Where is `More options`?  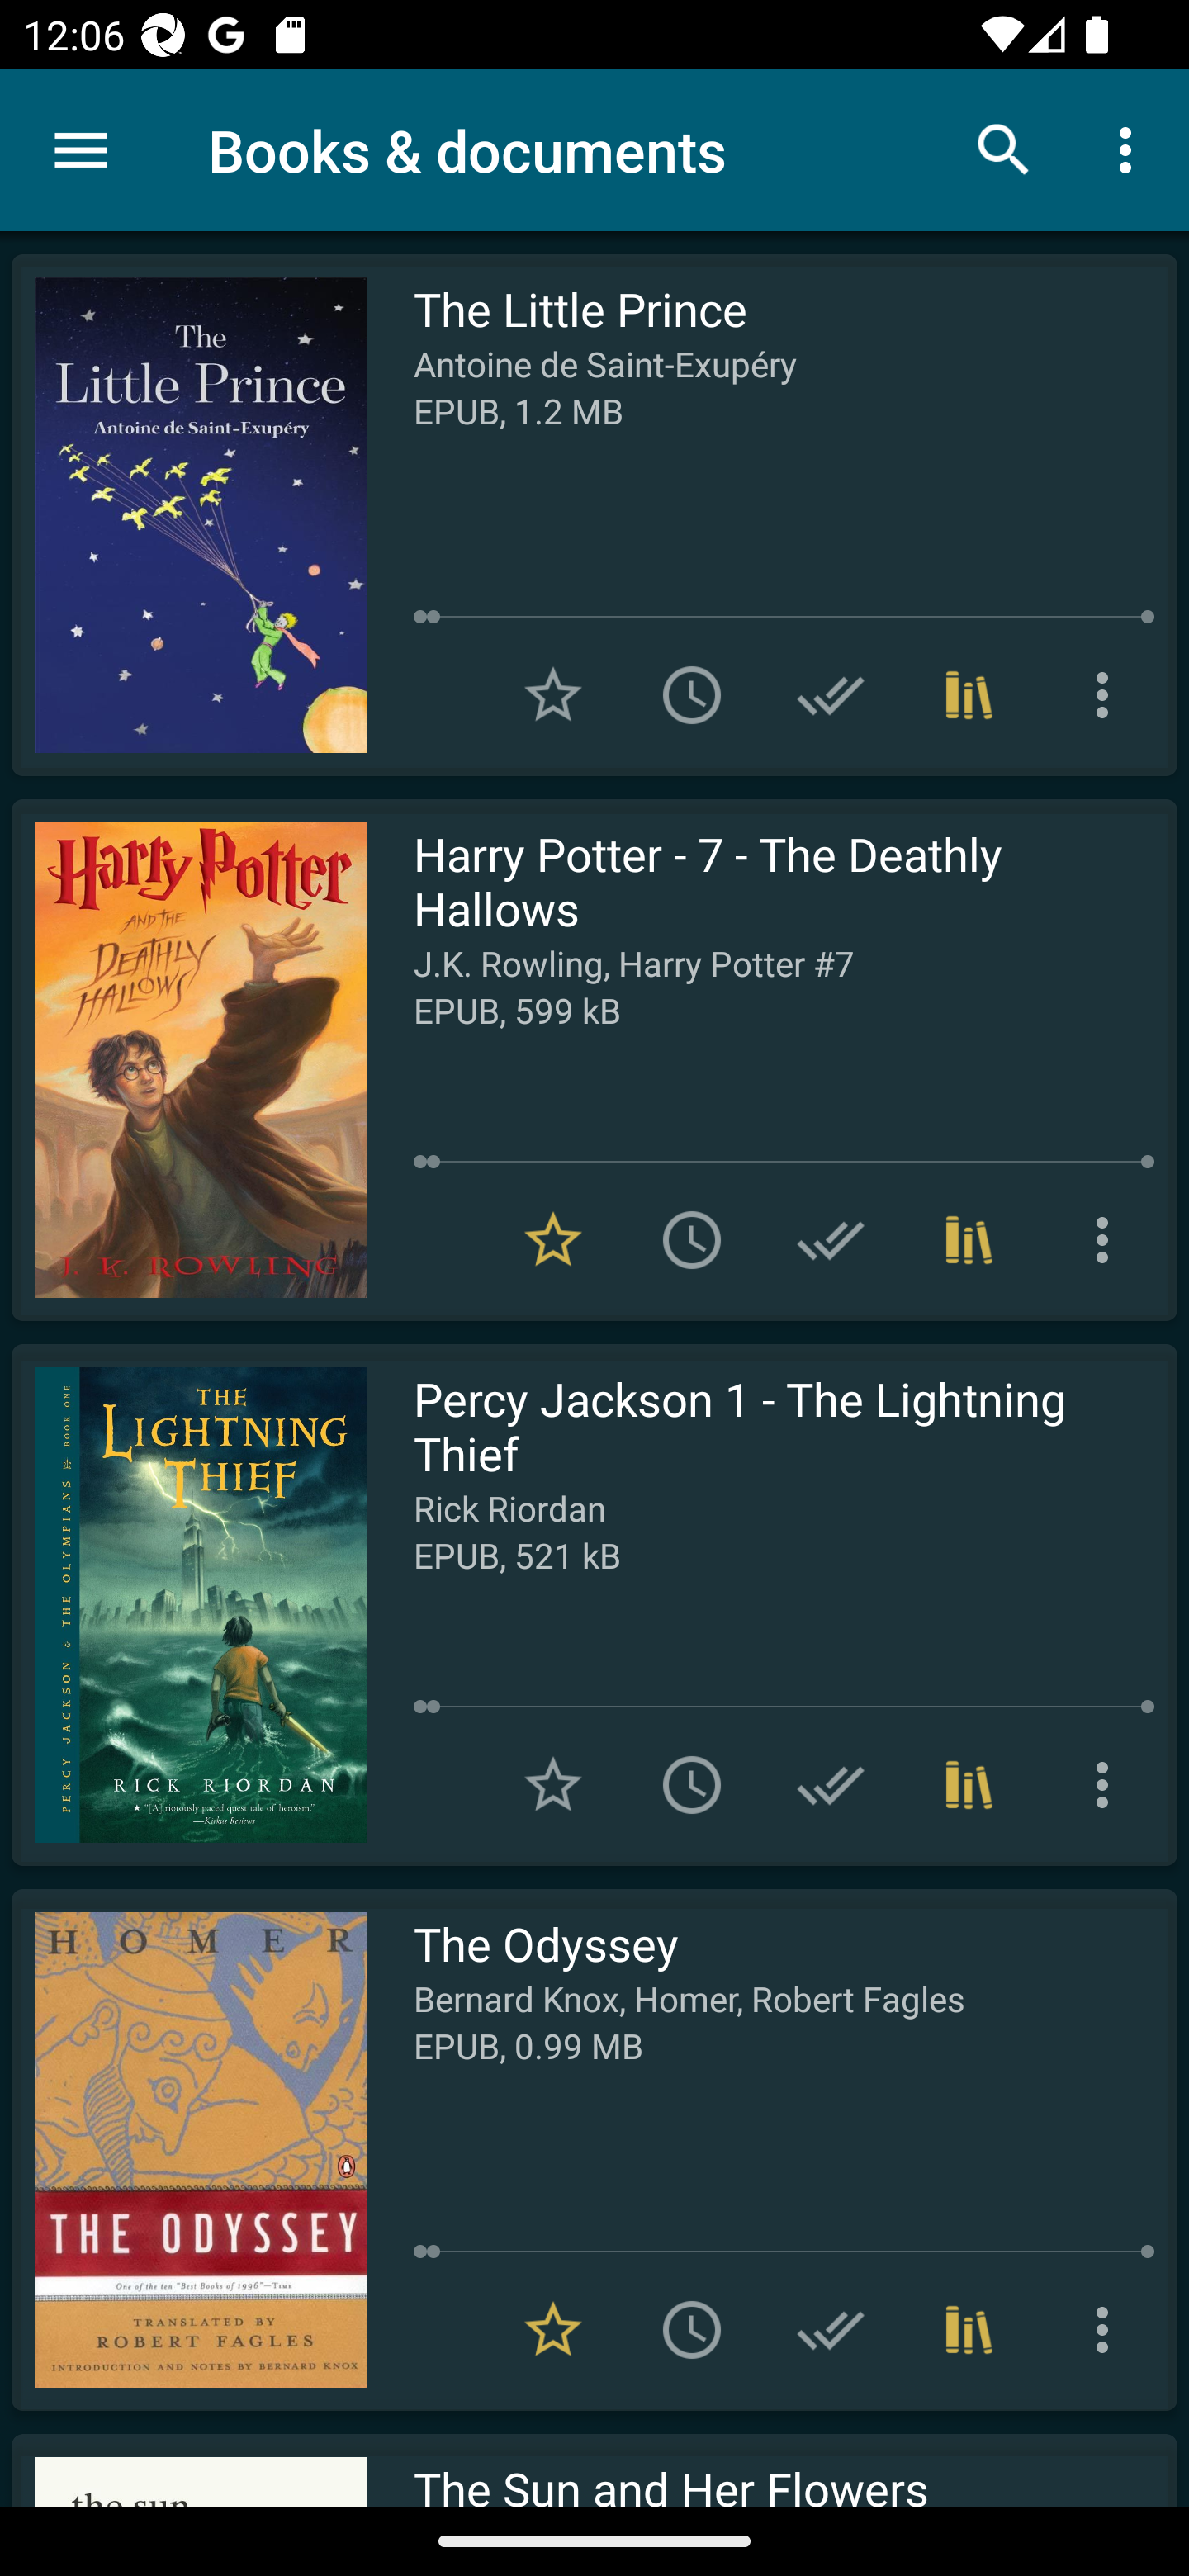
More options is located at coordinates (1108, 2330).